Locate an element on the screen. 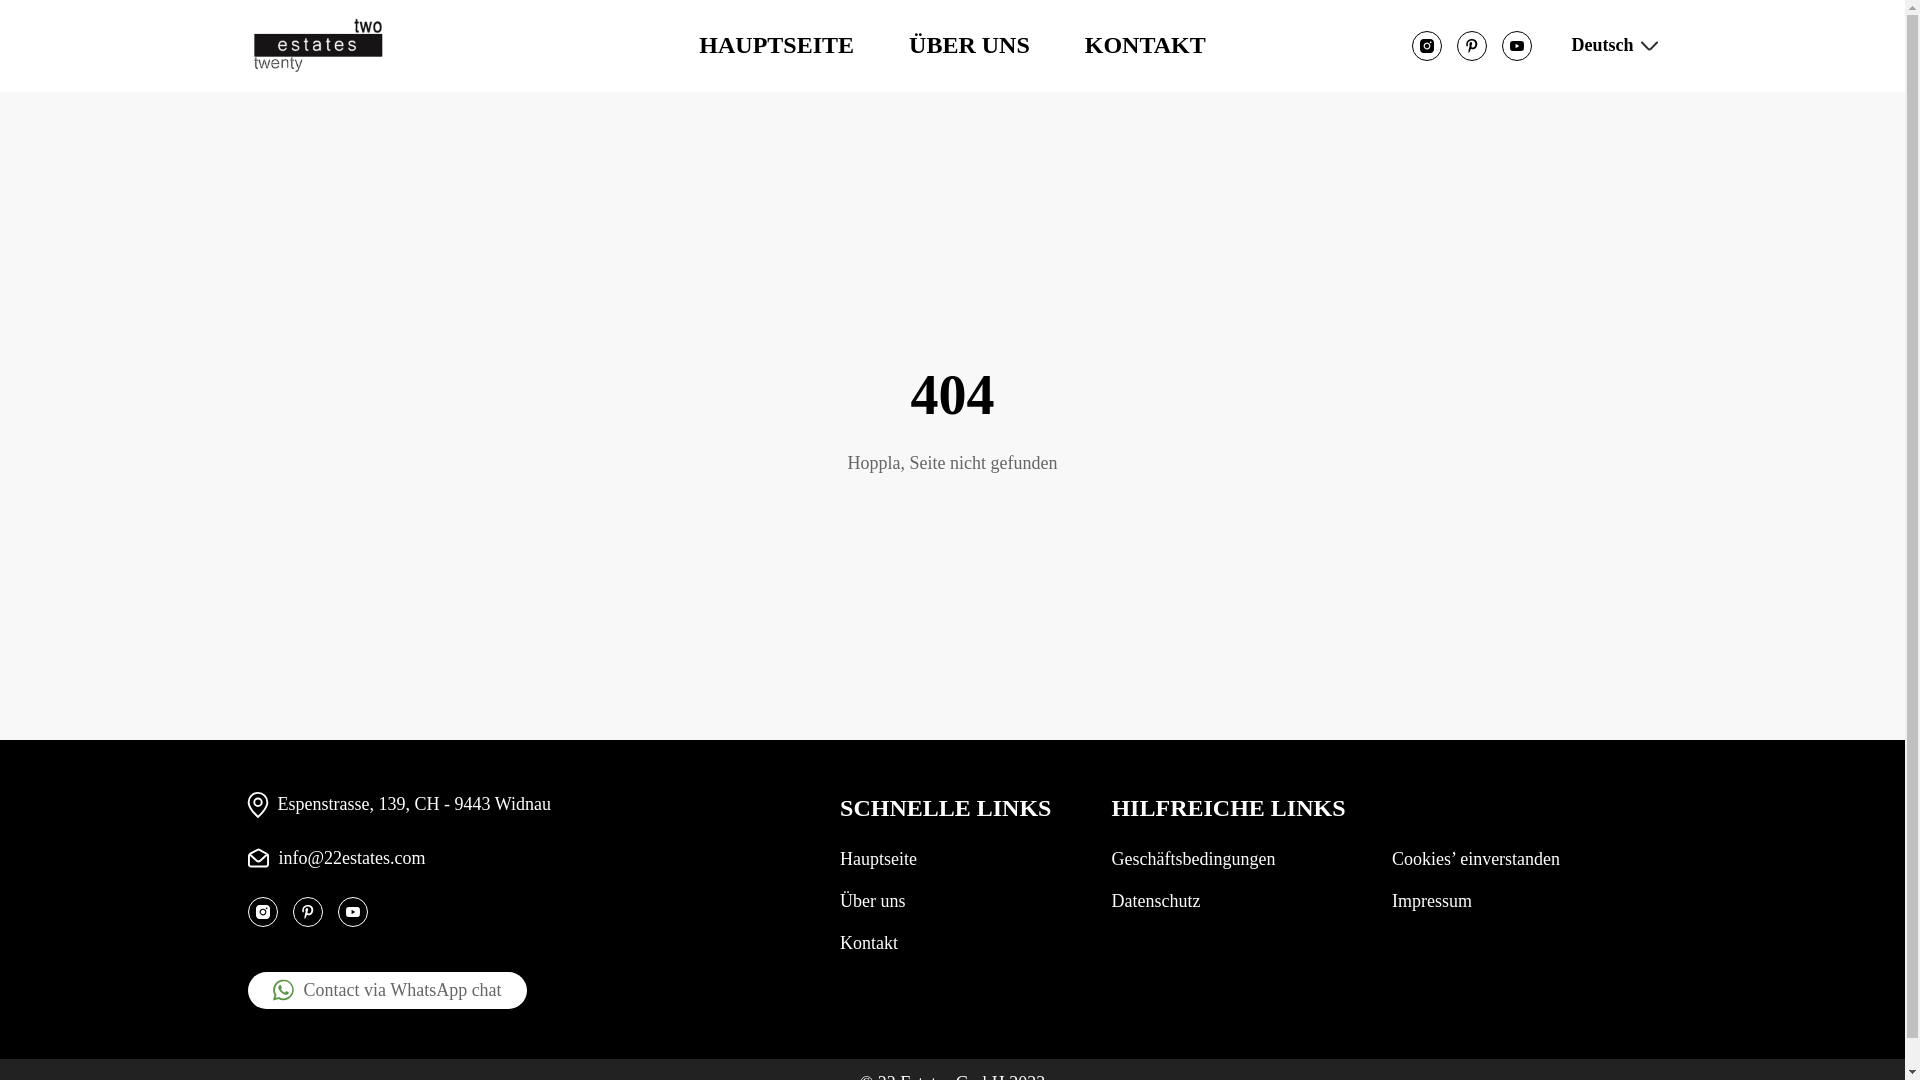 The width and height of the screenshot is (1920, 1080). Kontakt is located at coordinates (869, 943).